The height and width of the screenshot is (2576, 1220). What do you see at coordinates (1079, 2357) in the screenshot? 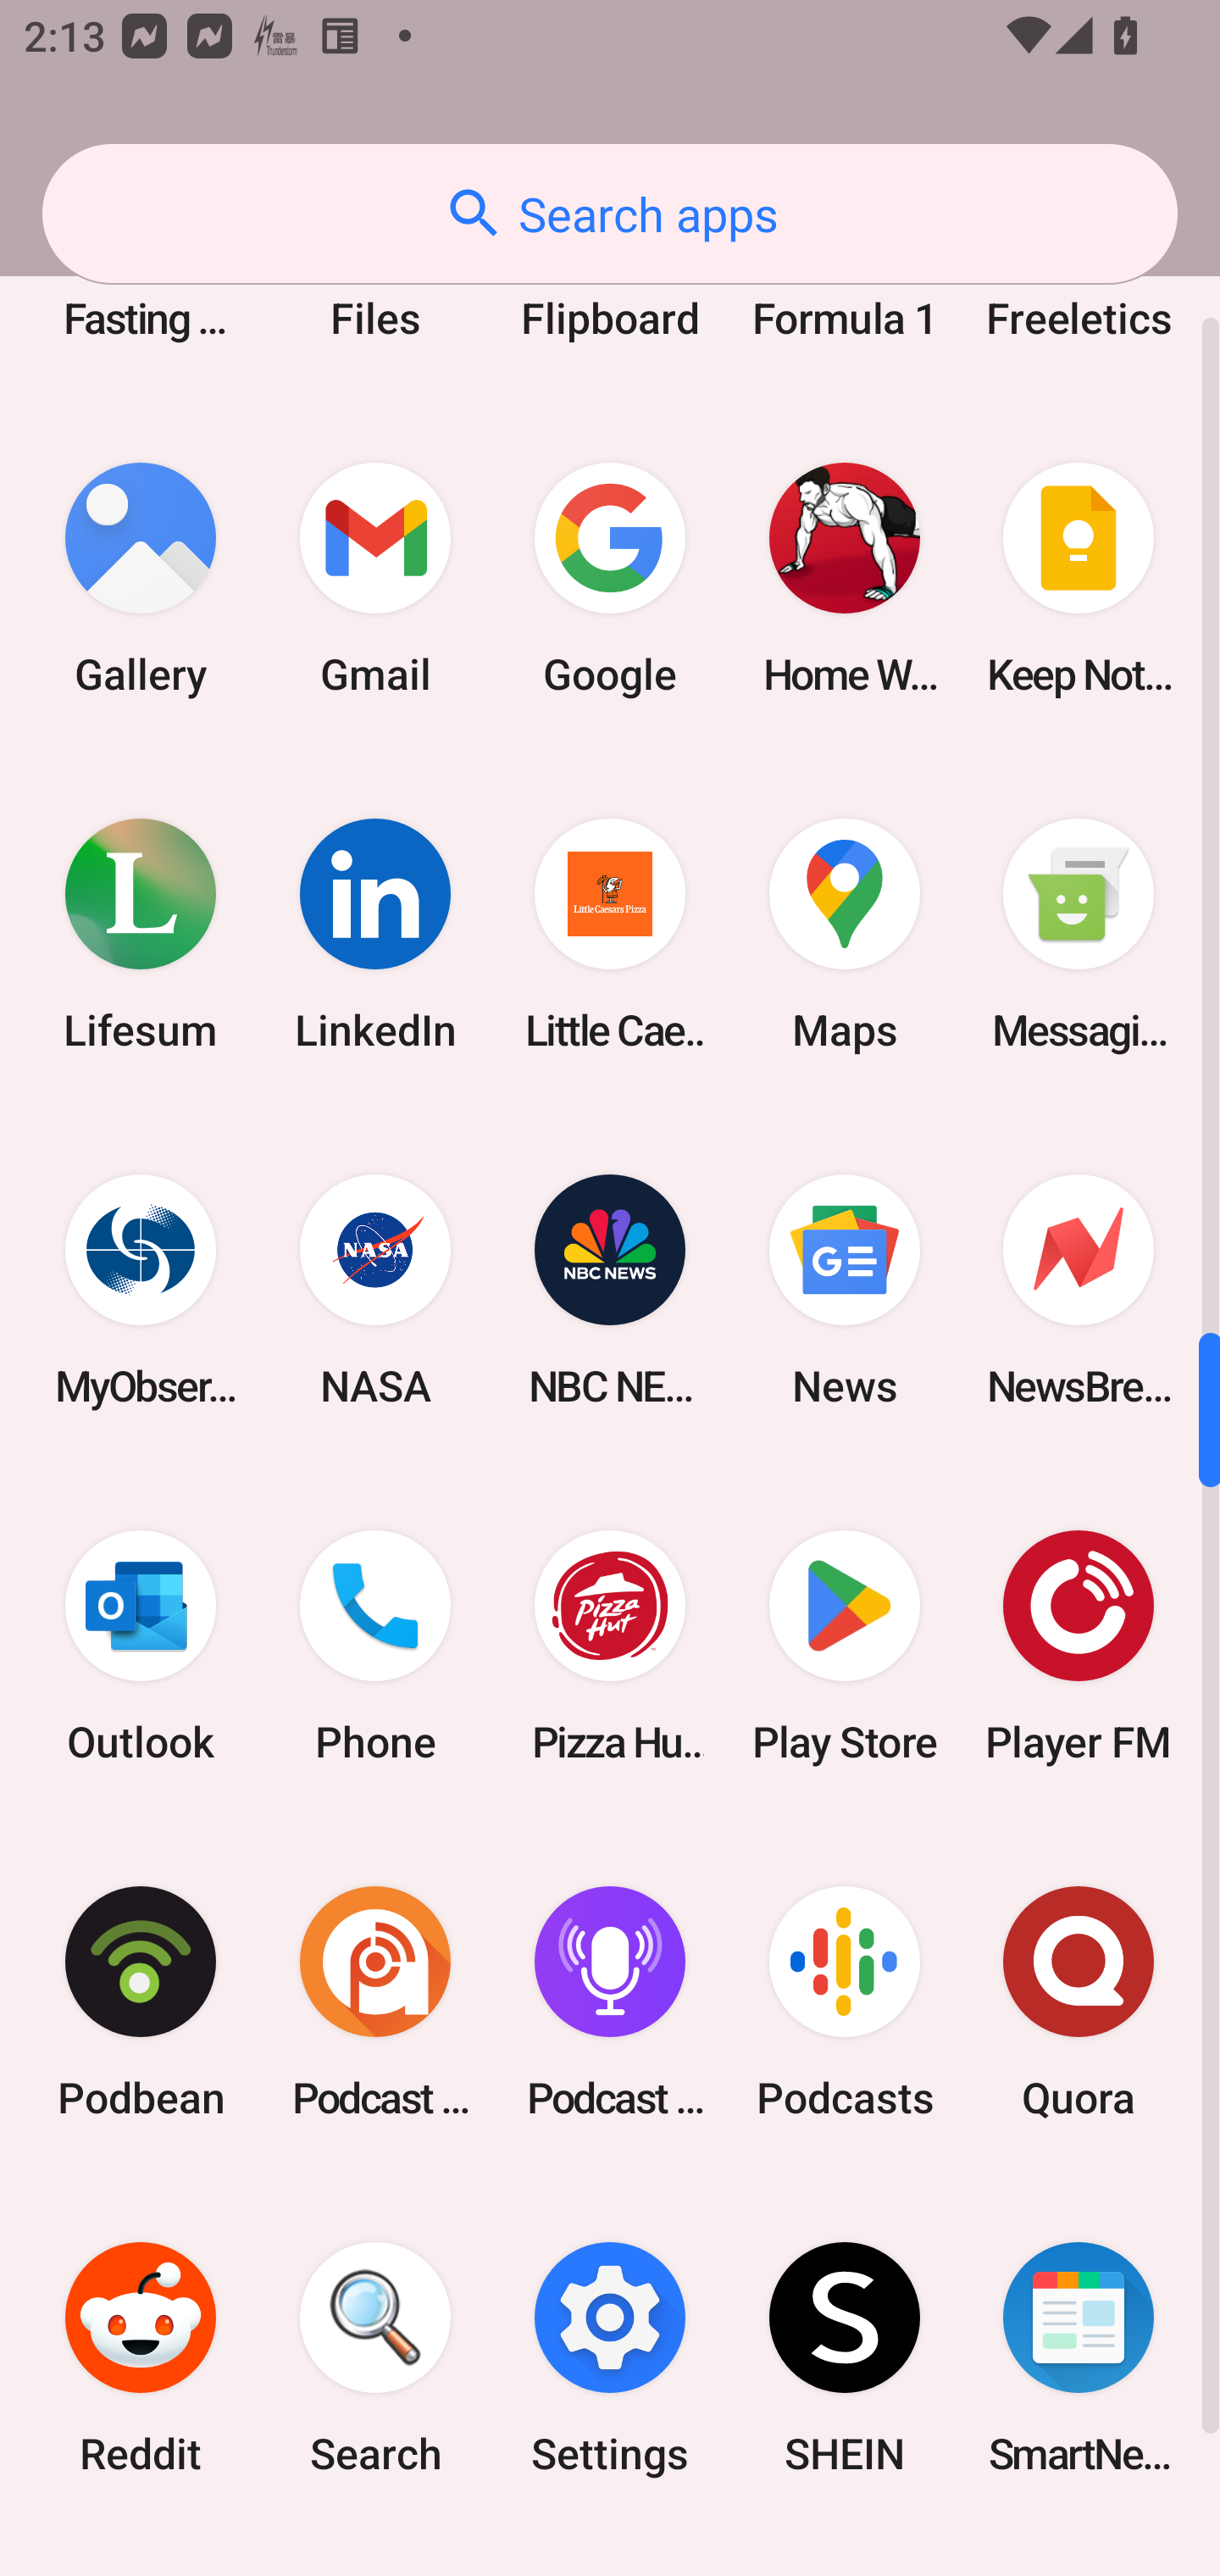
I see `SmartNews` at bounding box center [1079, 2357].